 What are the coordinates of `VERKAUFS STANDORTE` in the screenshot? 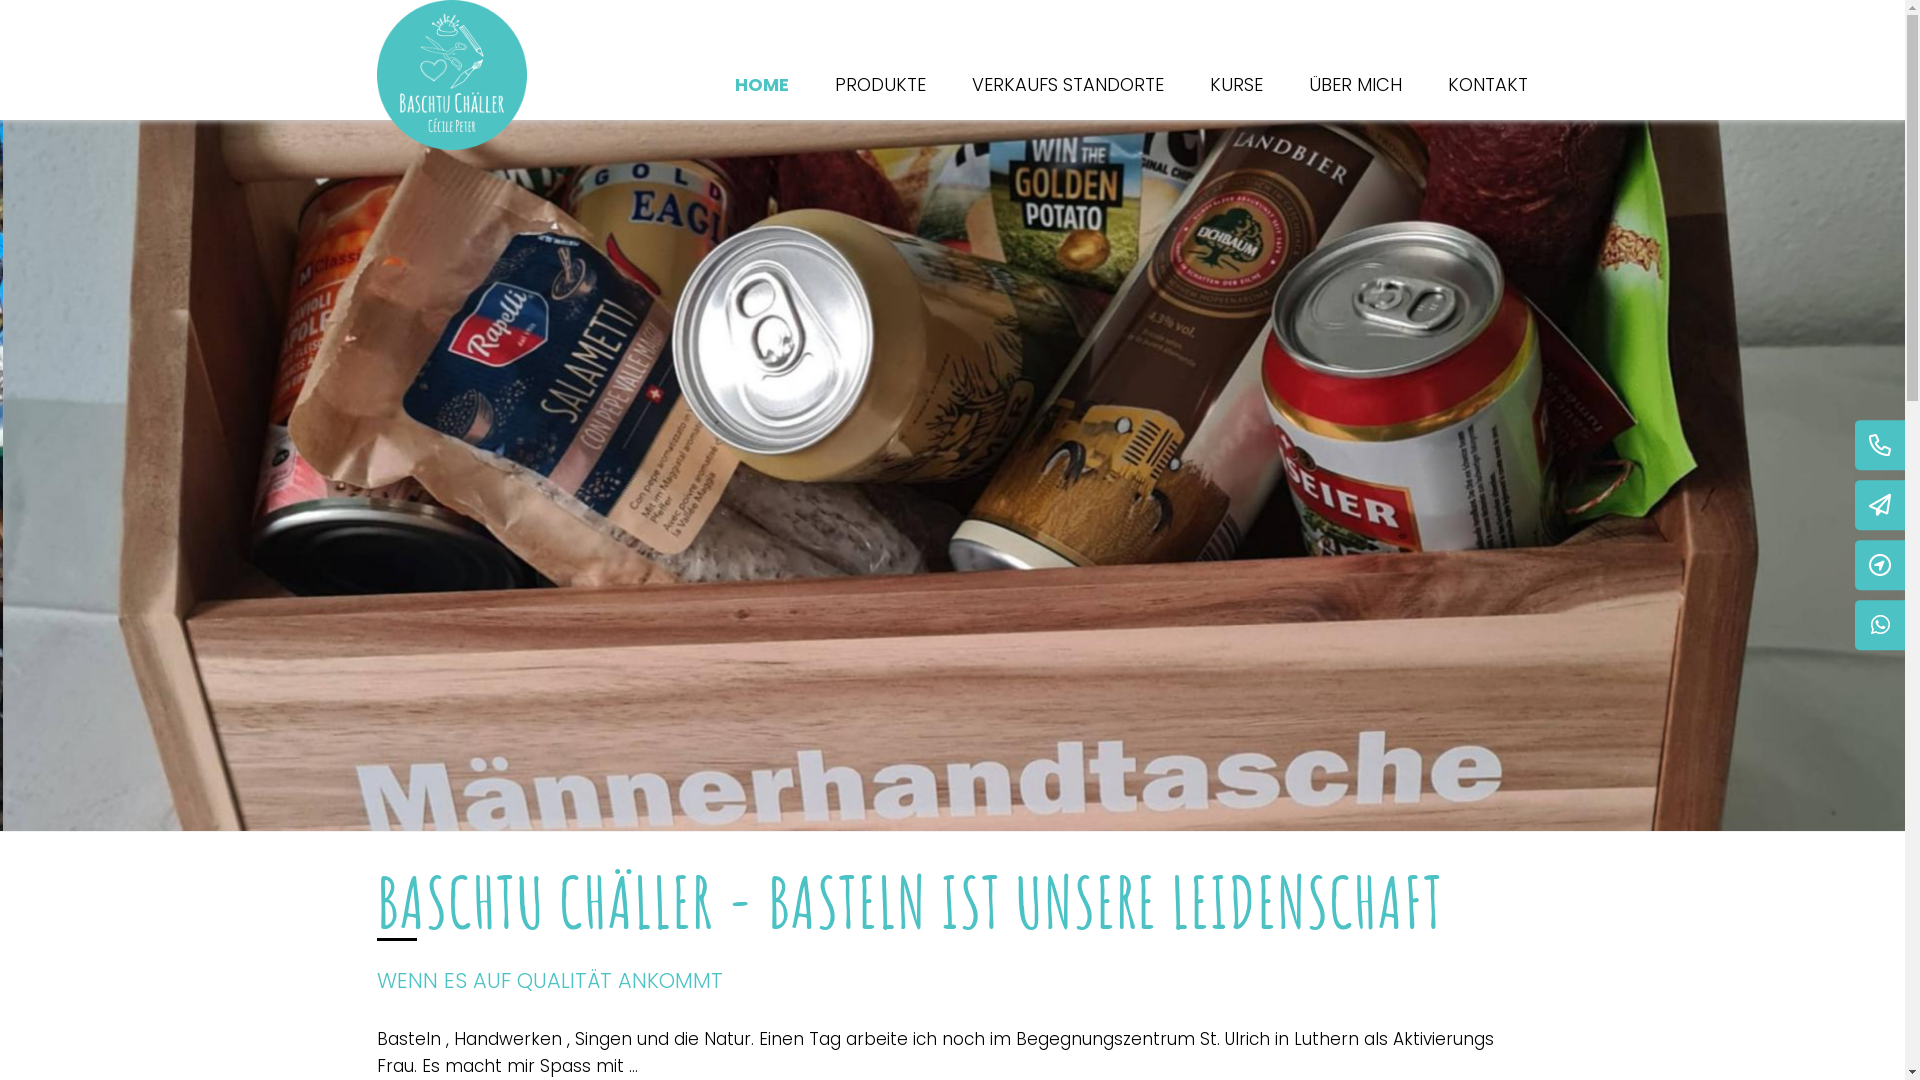 It's located at (1068, 84).